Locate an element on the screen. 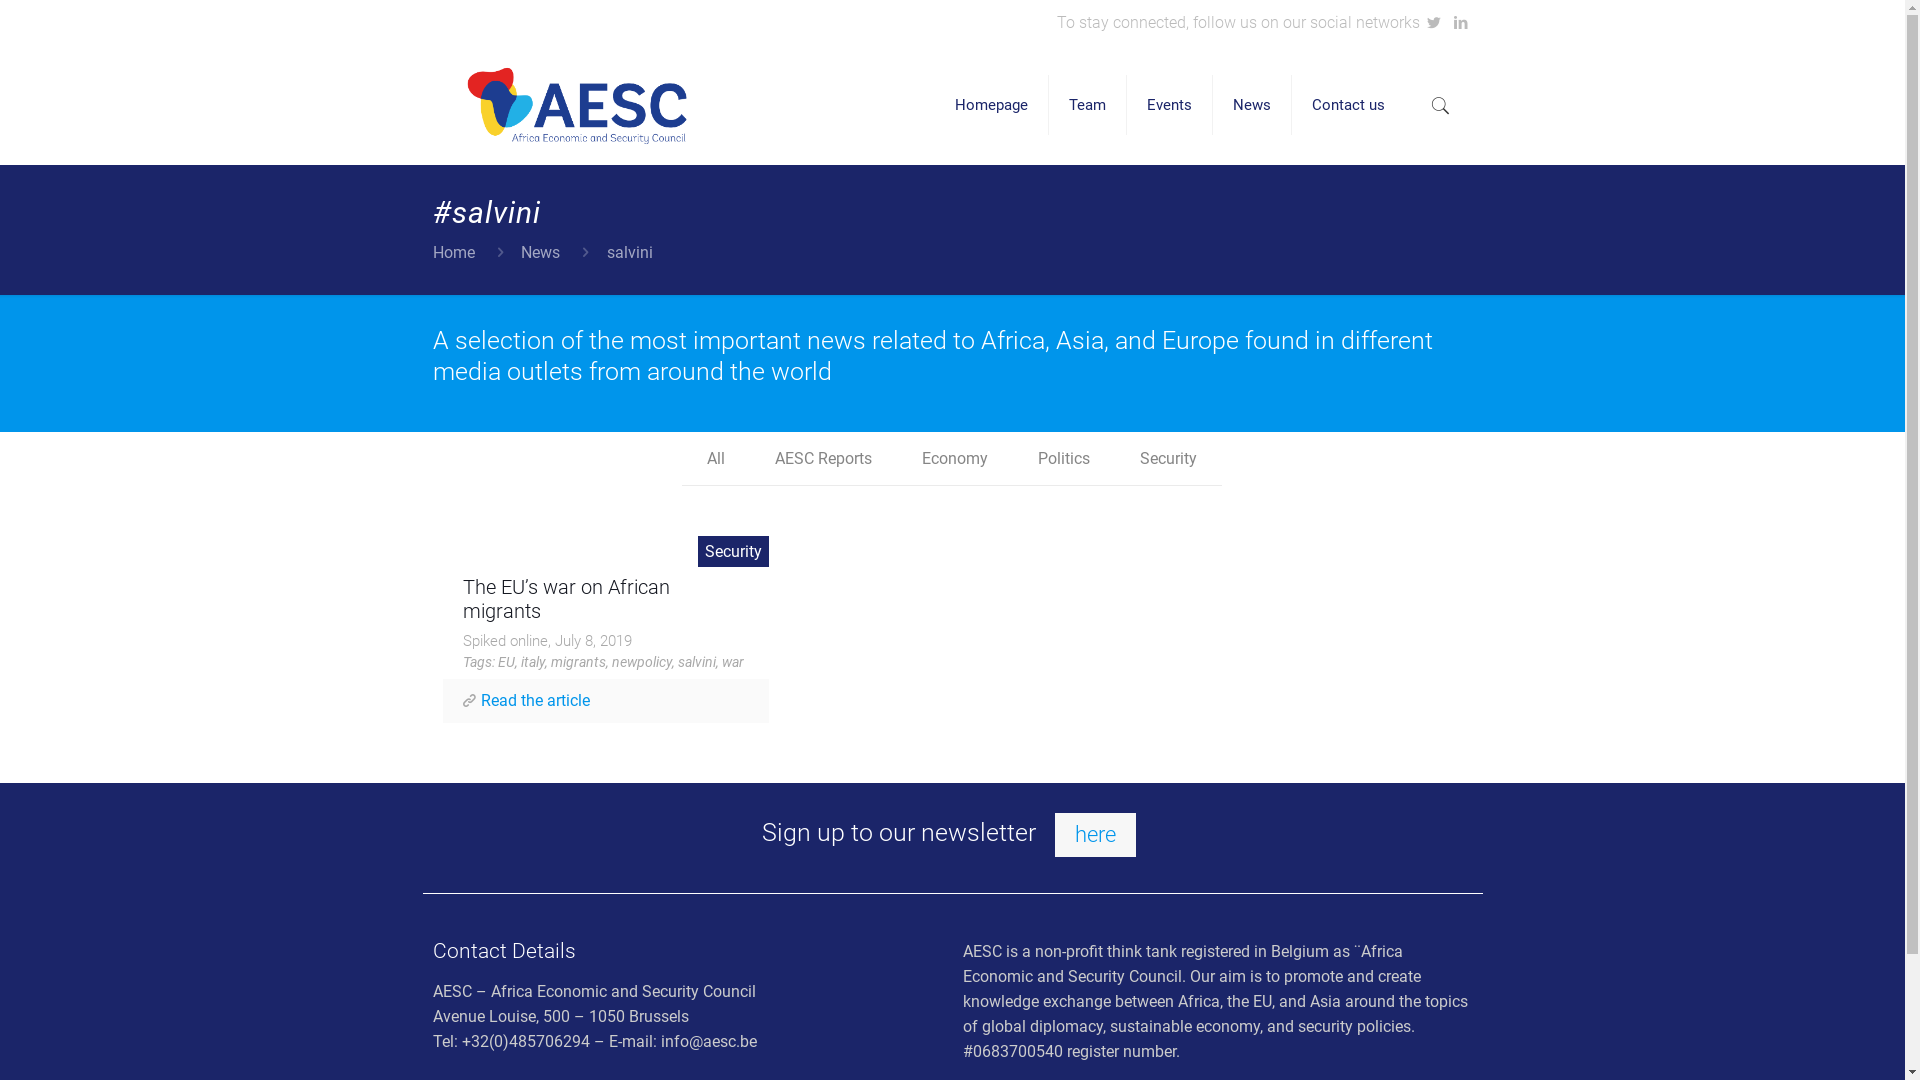 The height and width of the screenshot is (1080, 1920). Politics is located at coordinates (1064, 458).